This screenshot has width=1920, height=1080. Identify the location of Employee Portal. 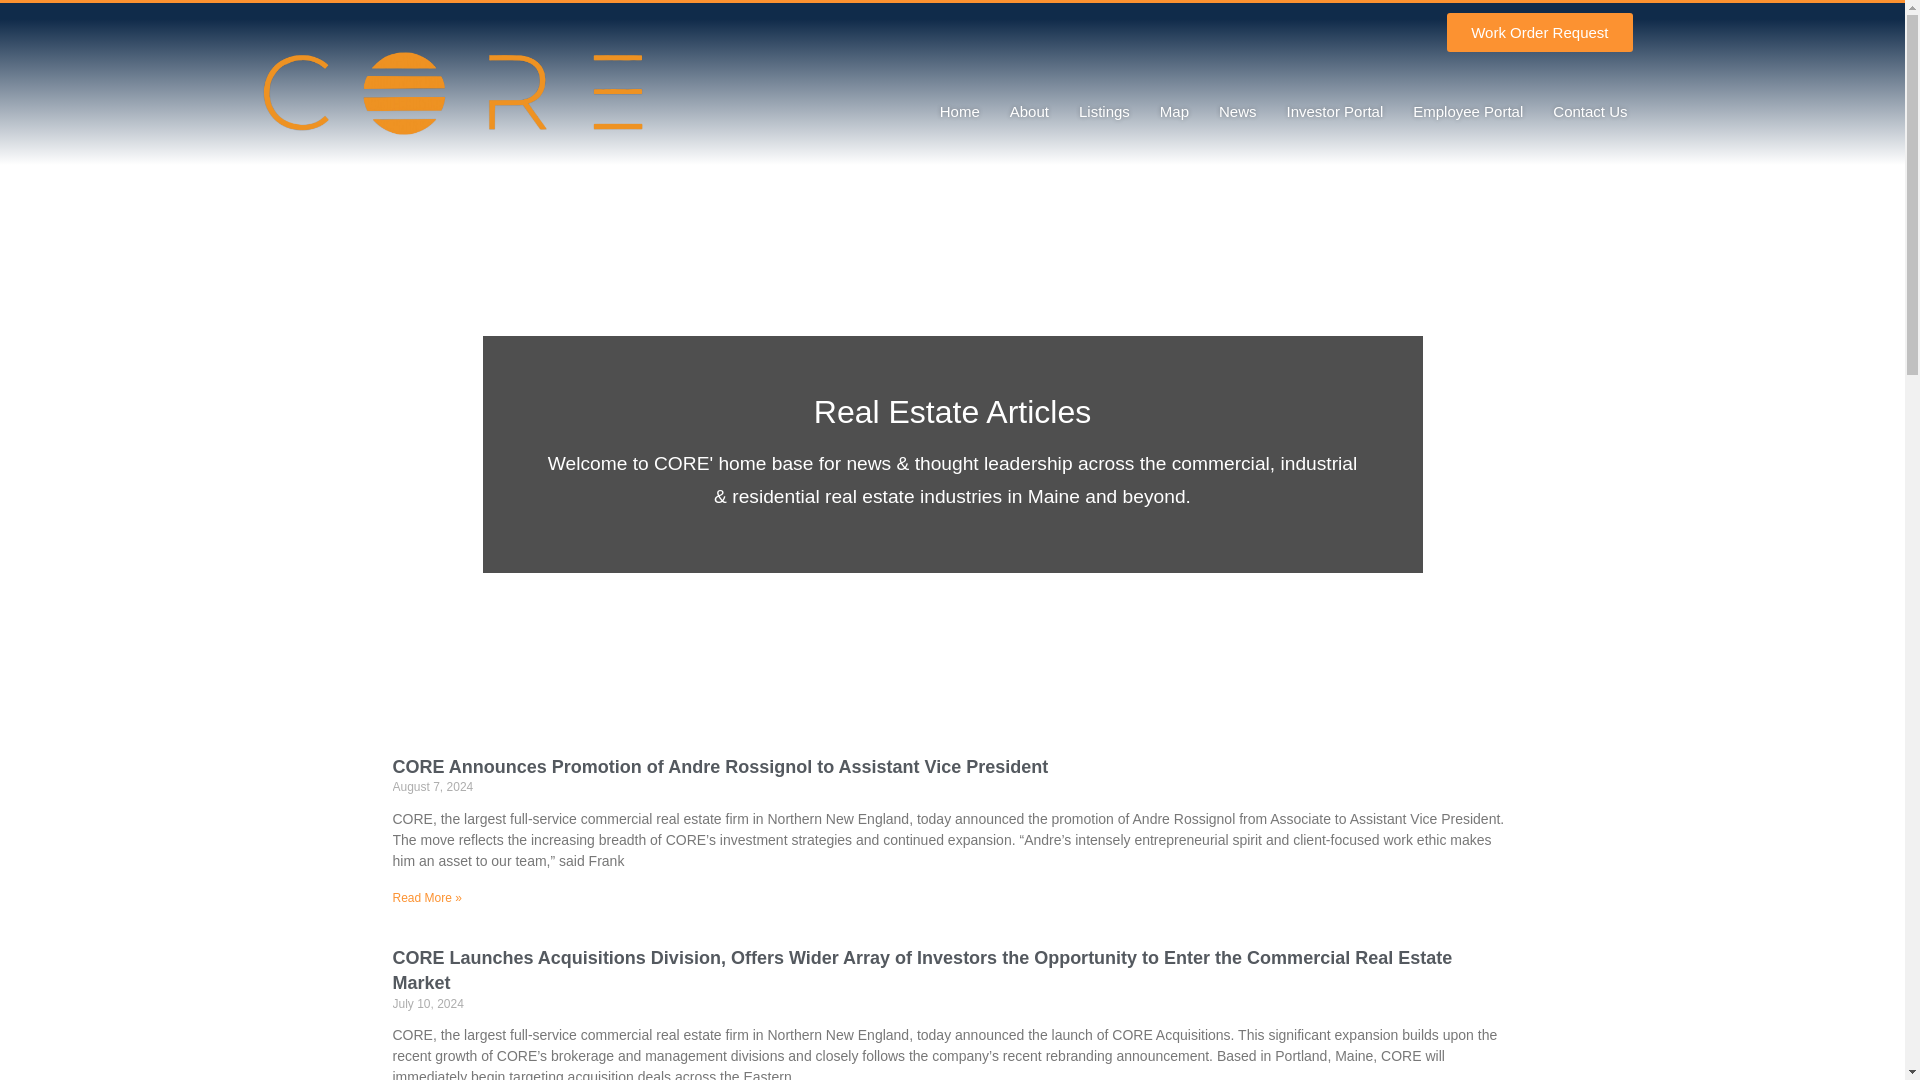
(1467, 112).